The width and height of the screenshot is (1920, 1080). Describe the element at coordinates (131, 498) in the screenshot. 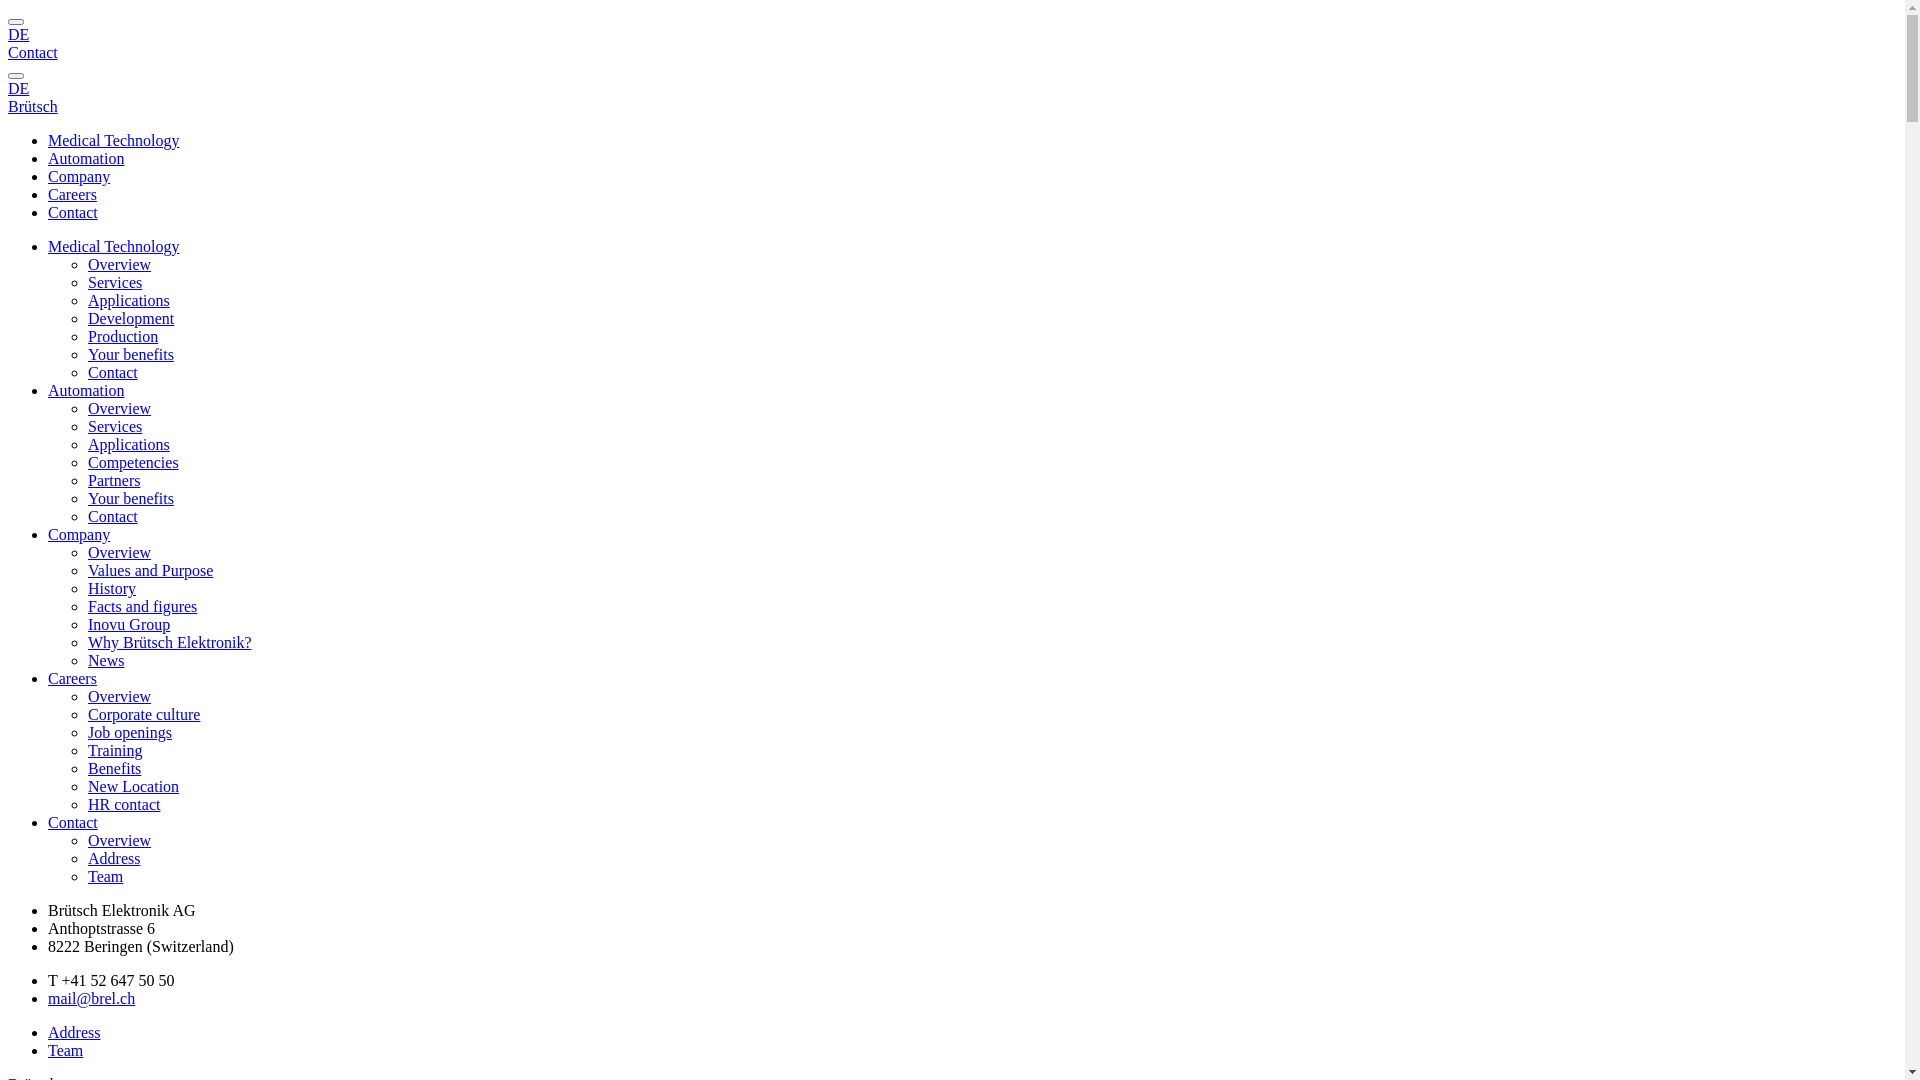

I see `Your benefits` at that location.